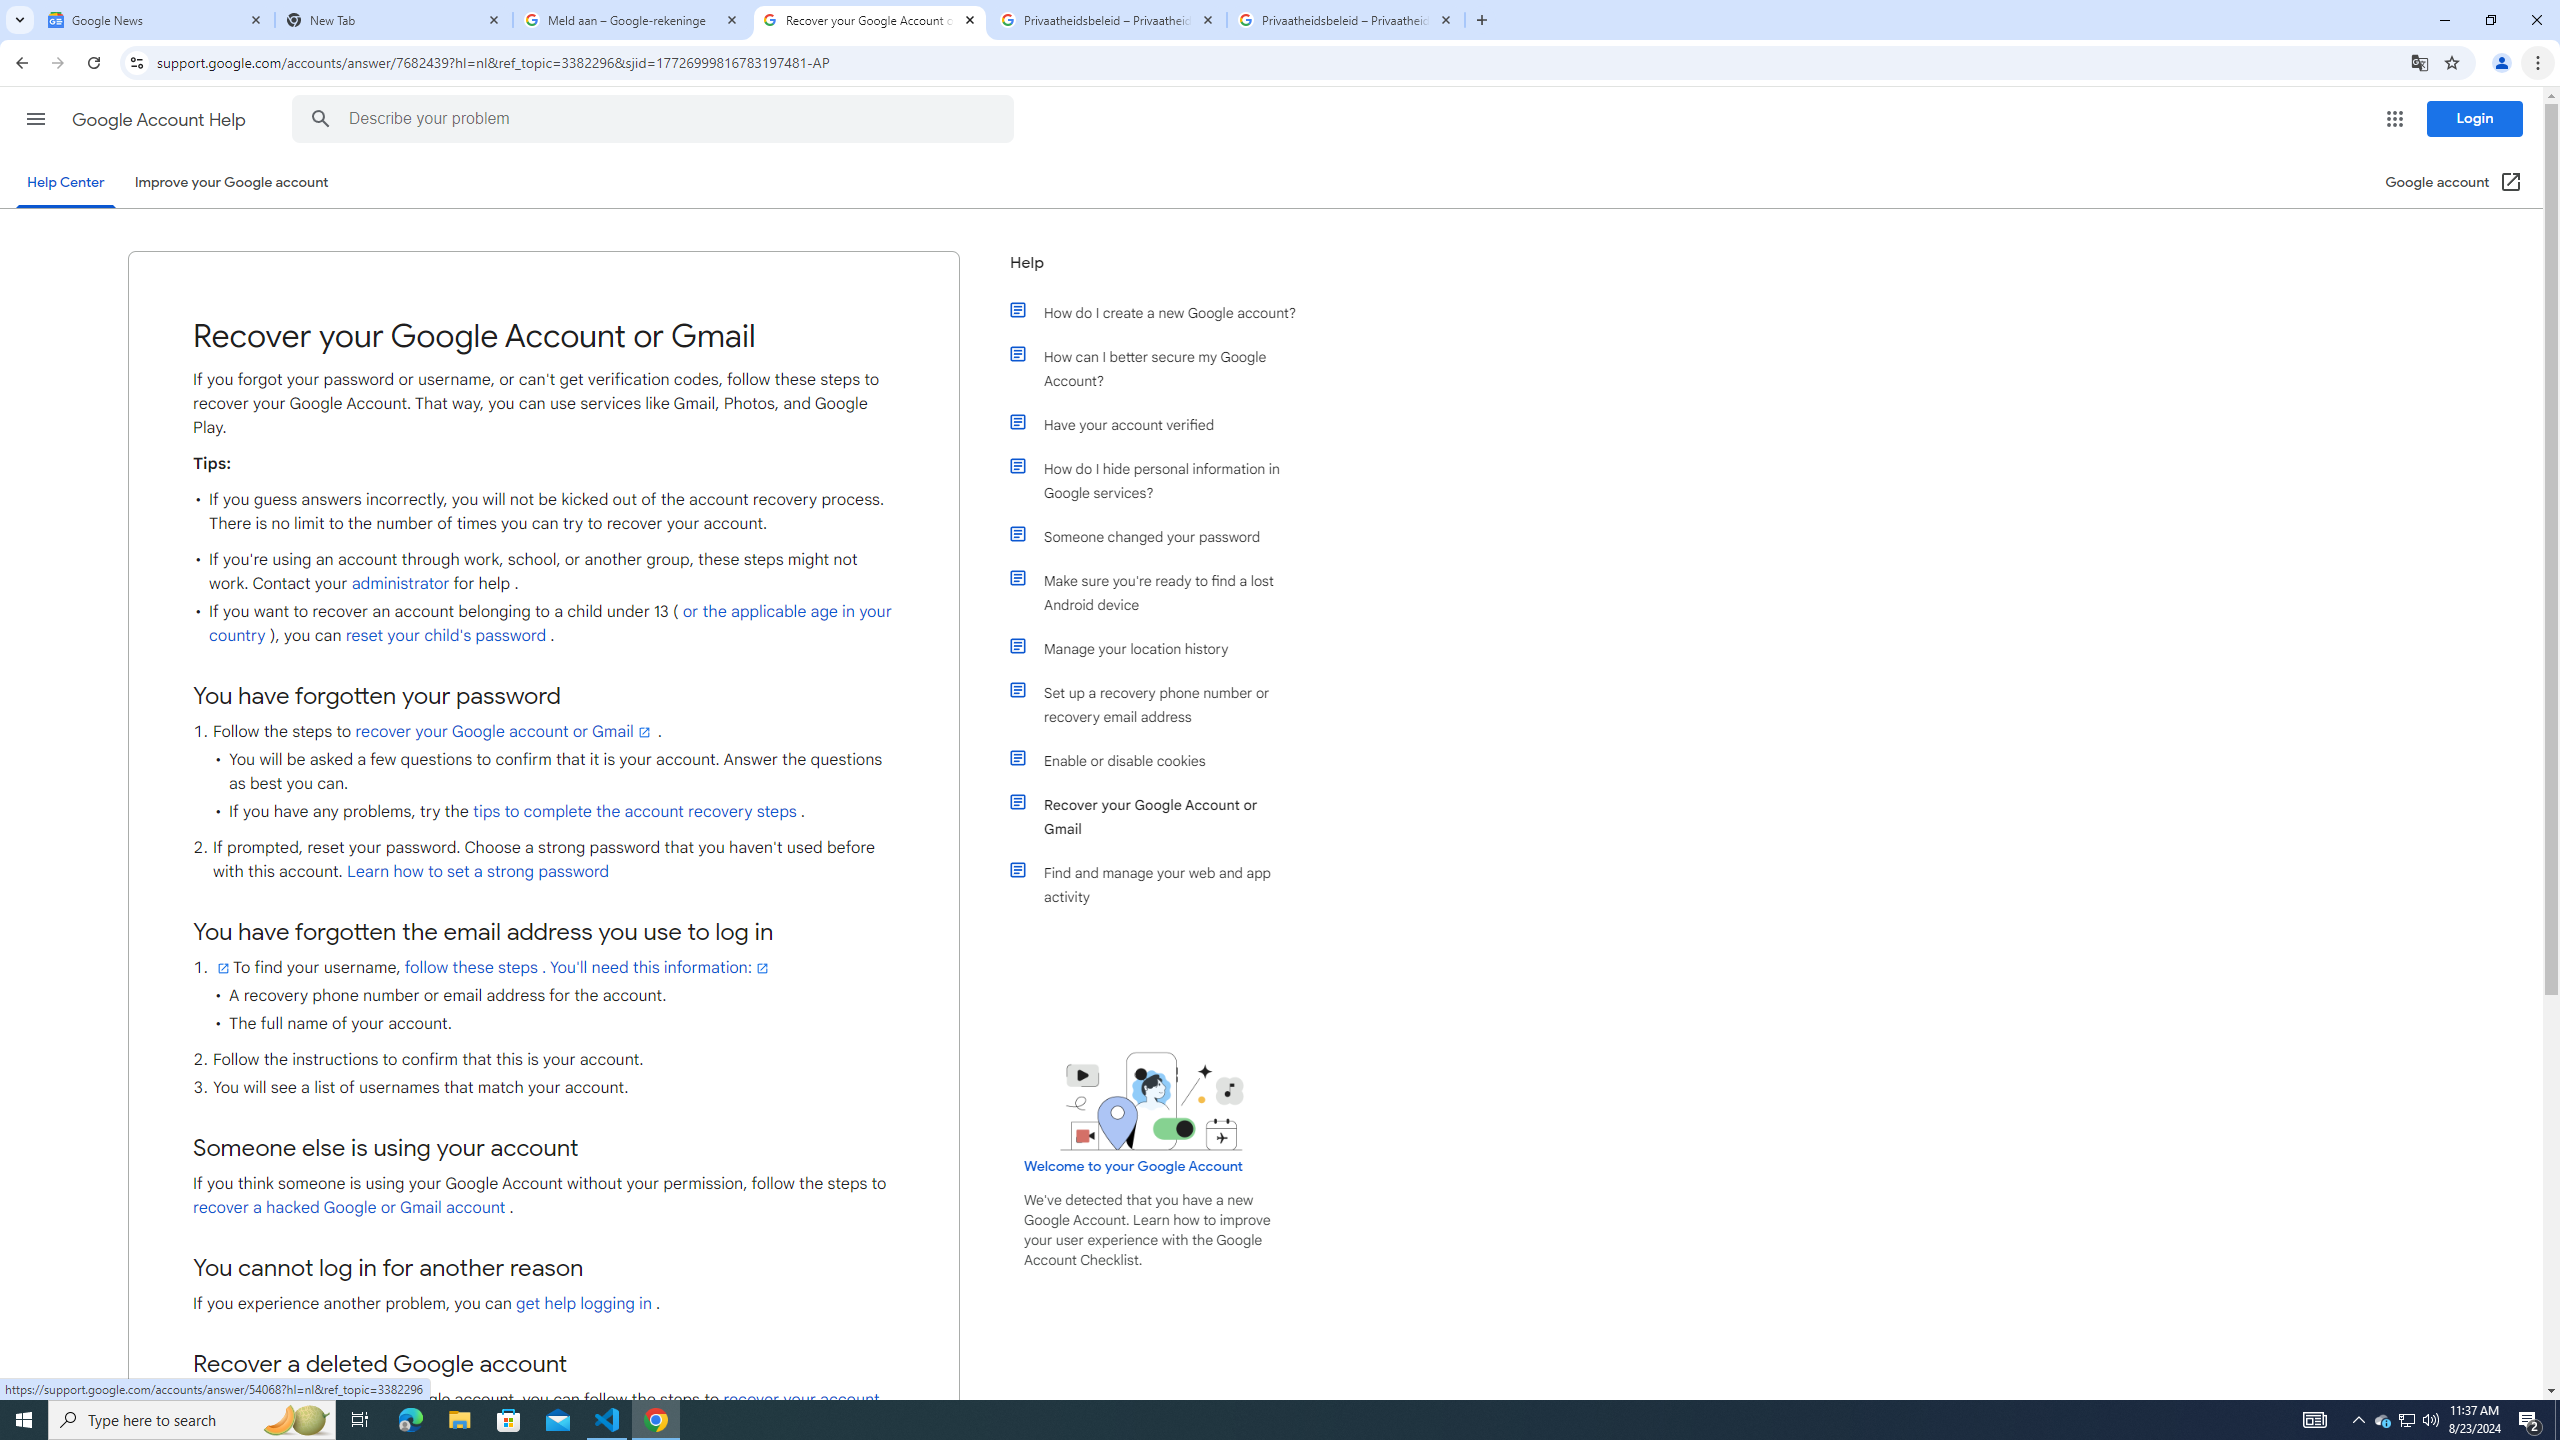 This screenshot has width=2560, height=1440. What do you see at coordinates (1152, 1101) in the screenshot?
I see `Learning Center home page image` at bounding box center [1152, 1101].